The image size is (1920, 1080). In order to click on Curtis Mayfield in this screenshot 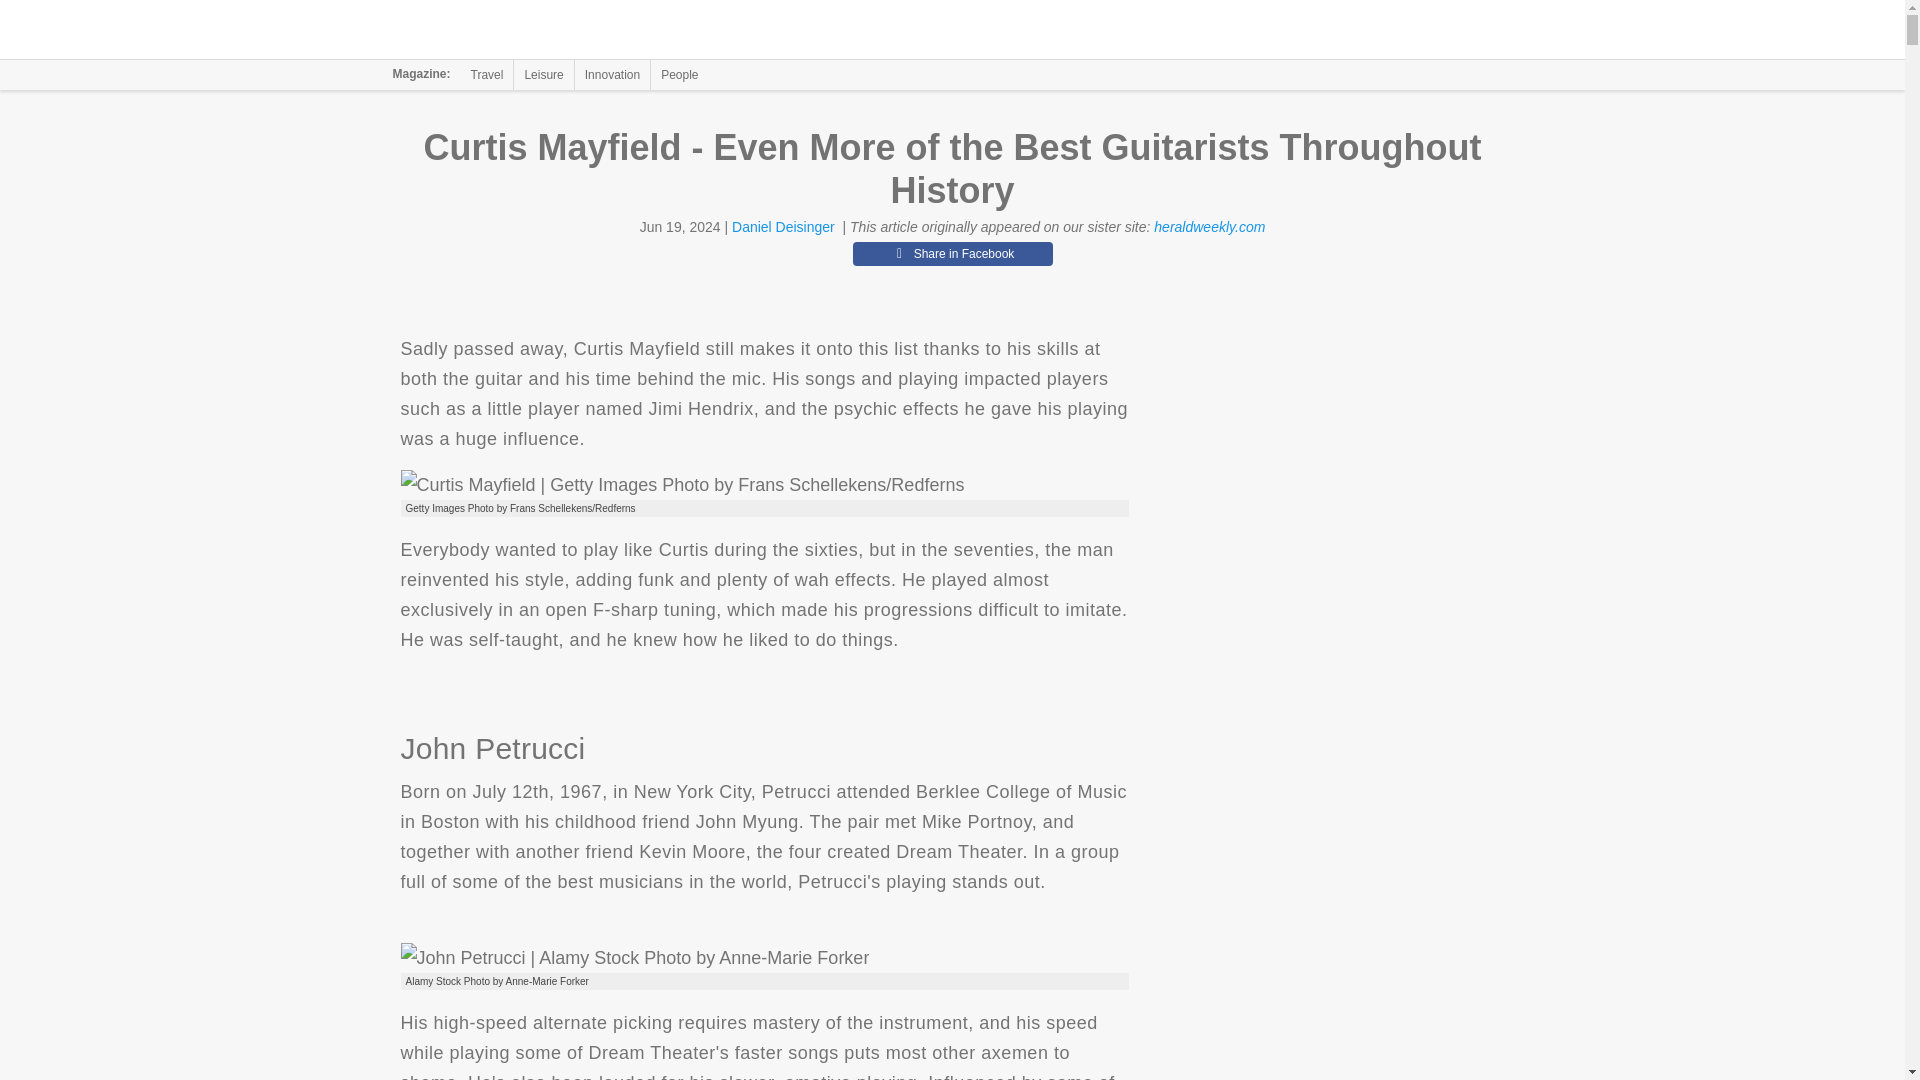, I will do `click(681, 484)`.